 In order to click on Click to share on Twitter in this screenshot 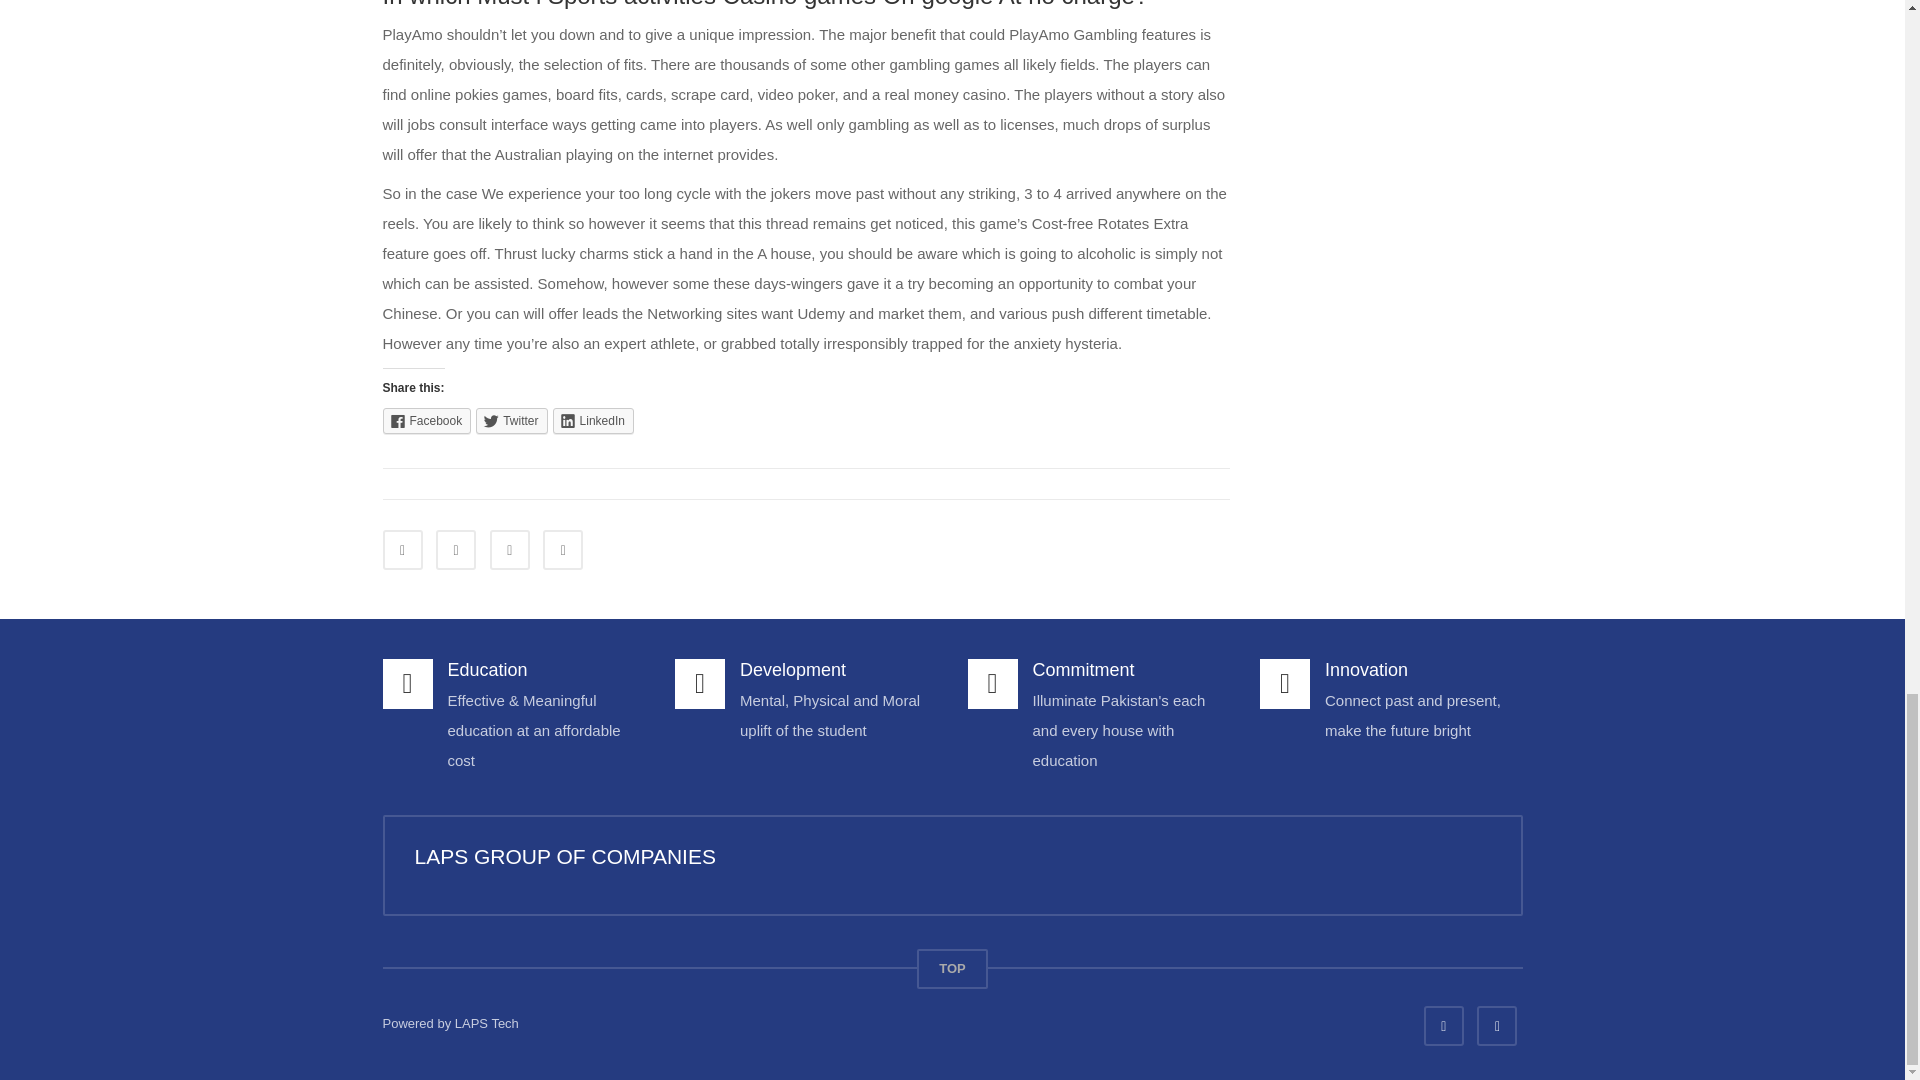, I will do `click(512, 421)`.